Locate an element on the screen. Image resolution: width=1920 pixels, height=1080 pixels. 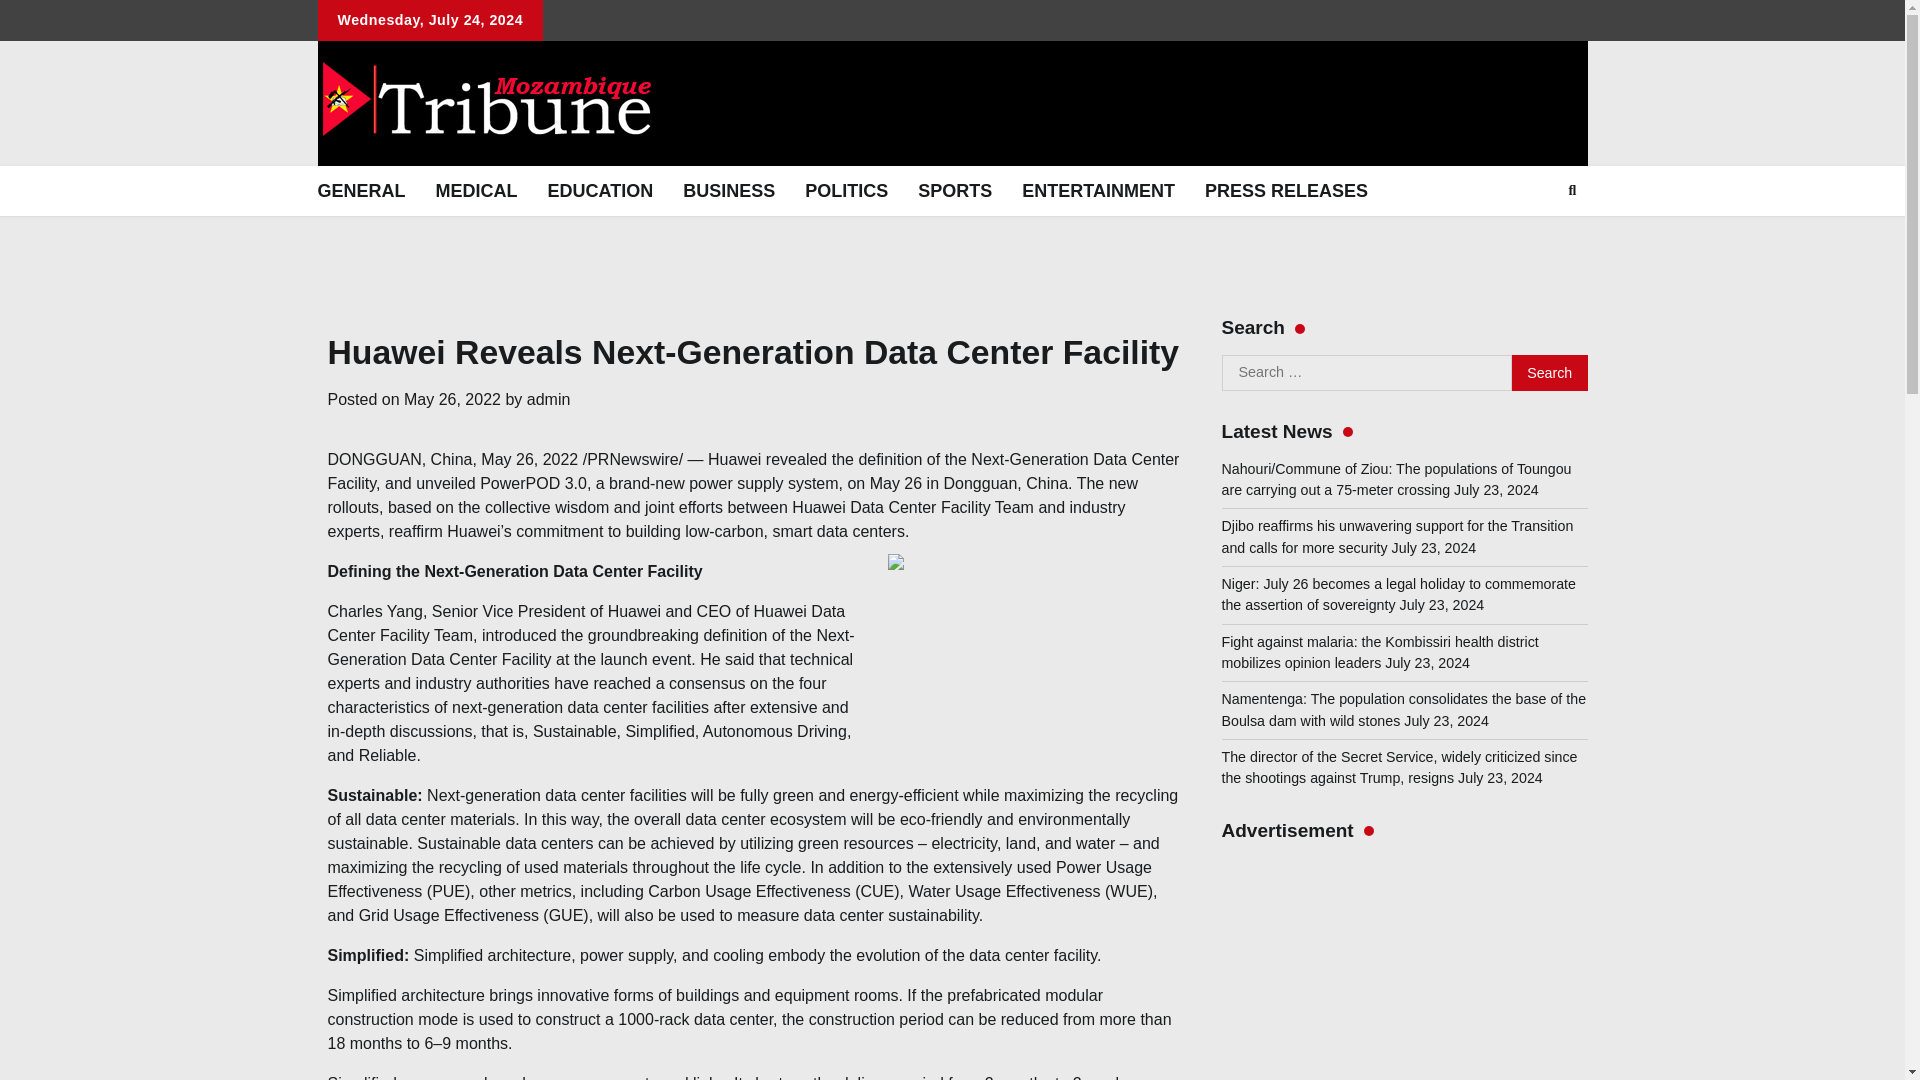
BUSINESS is located at coordinates (728, 191).